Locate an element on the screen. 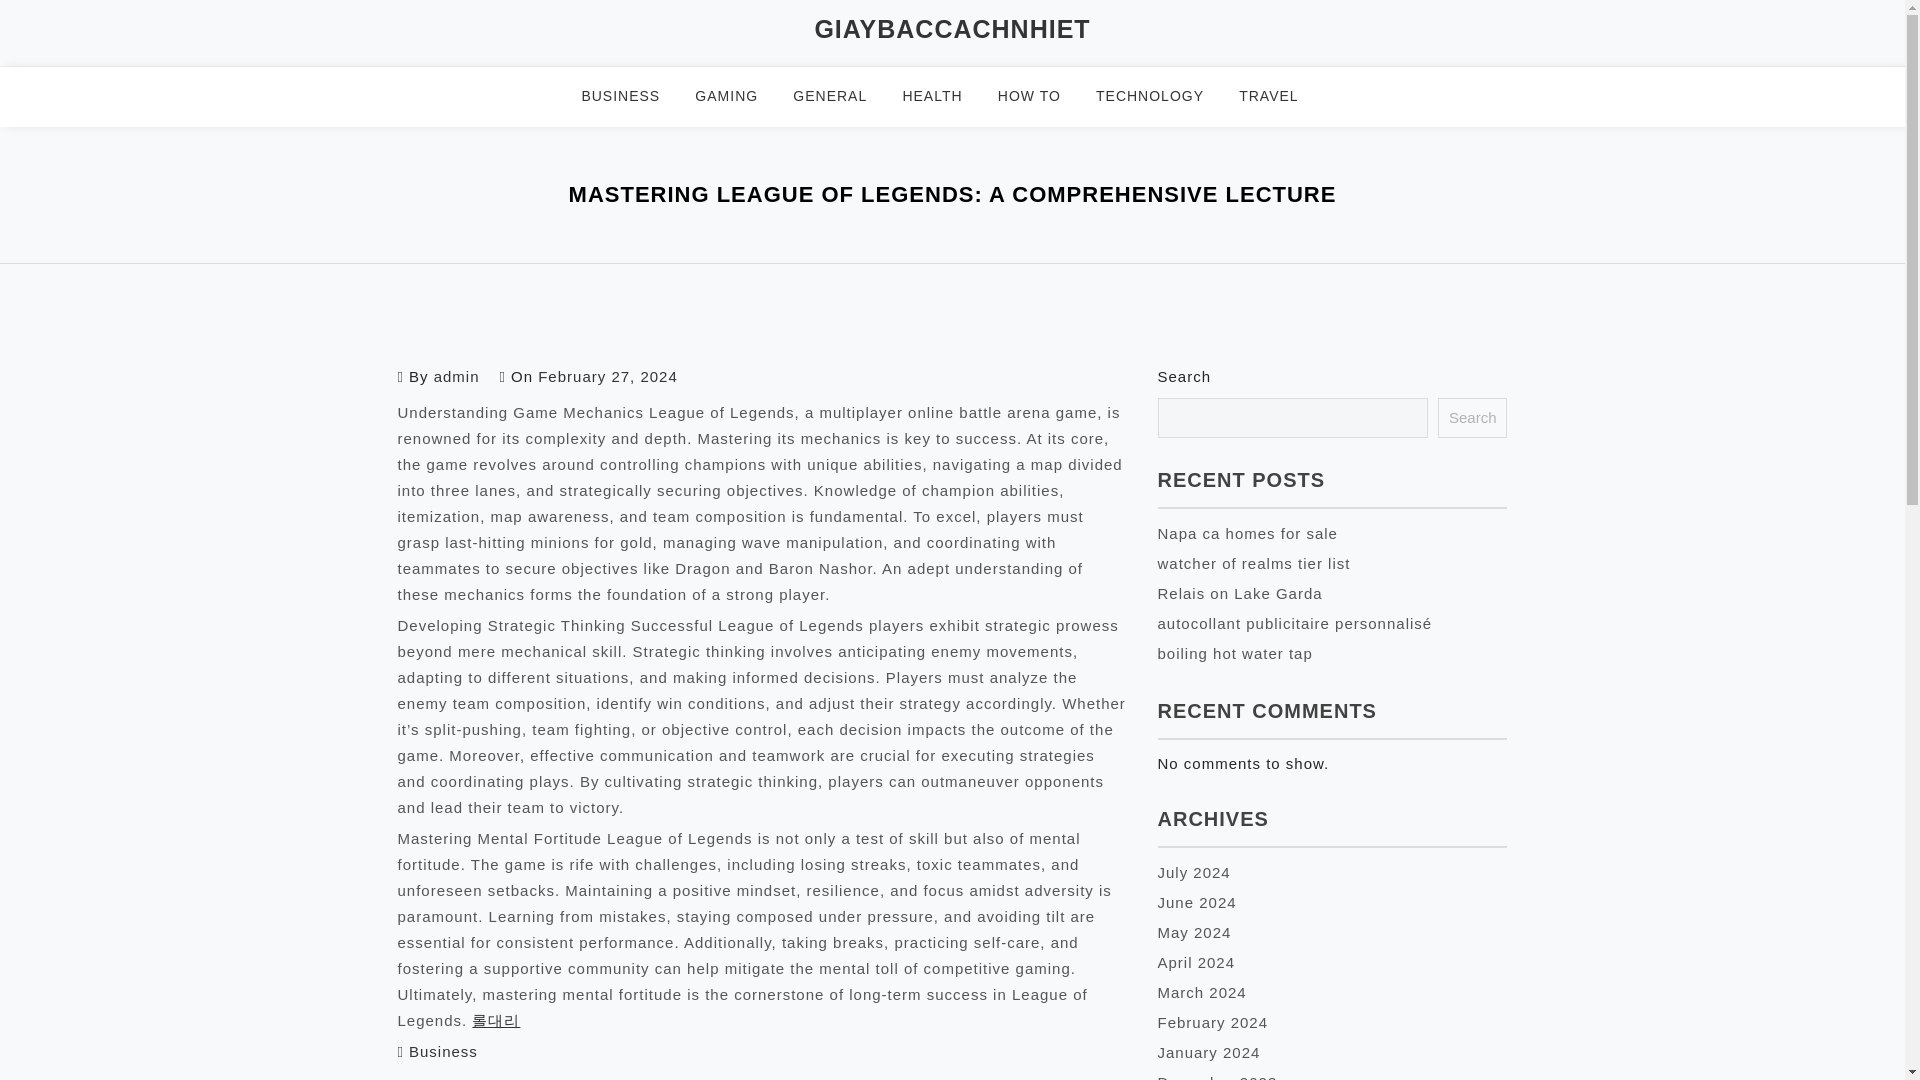  April 2024 is located at coordinates (1196, 962).